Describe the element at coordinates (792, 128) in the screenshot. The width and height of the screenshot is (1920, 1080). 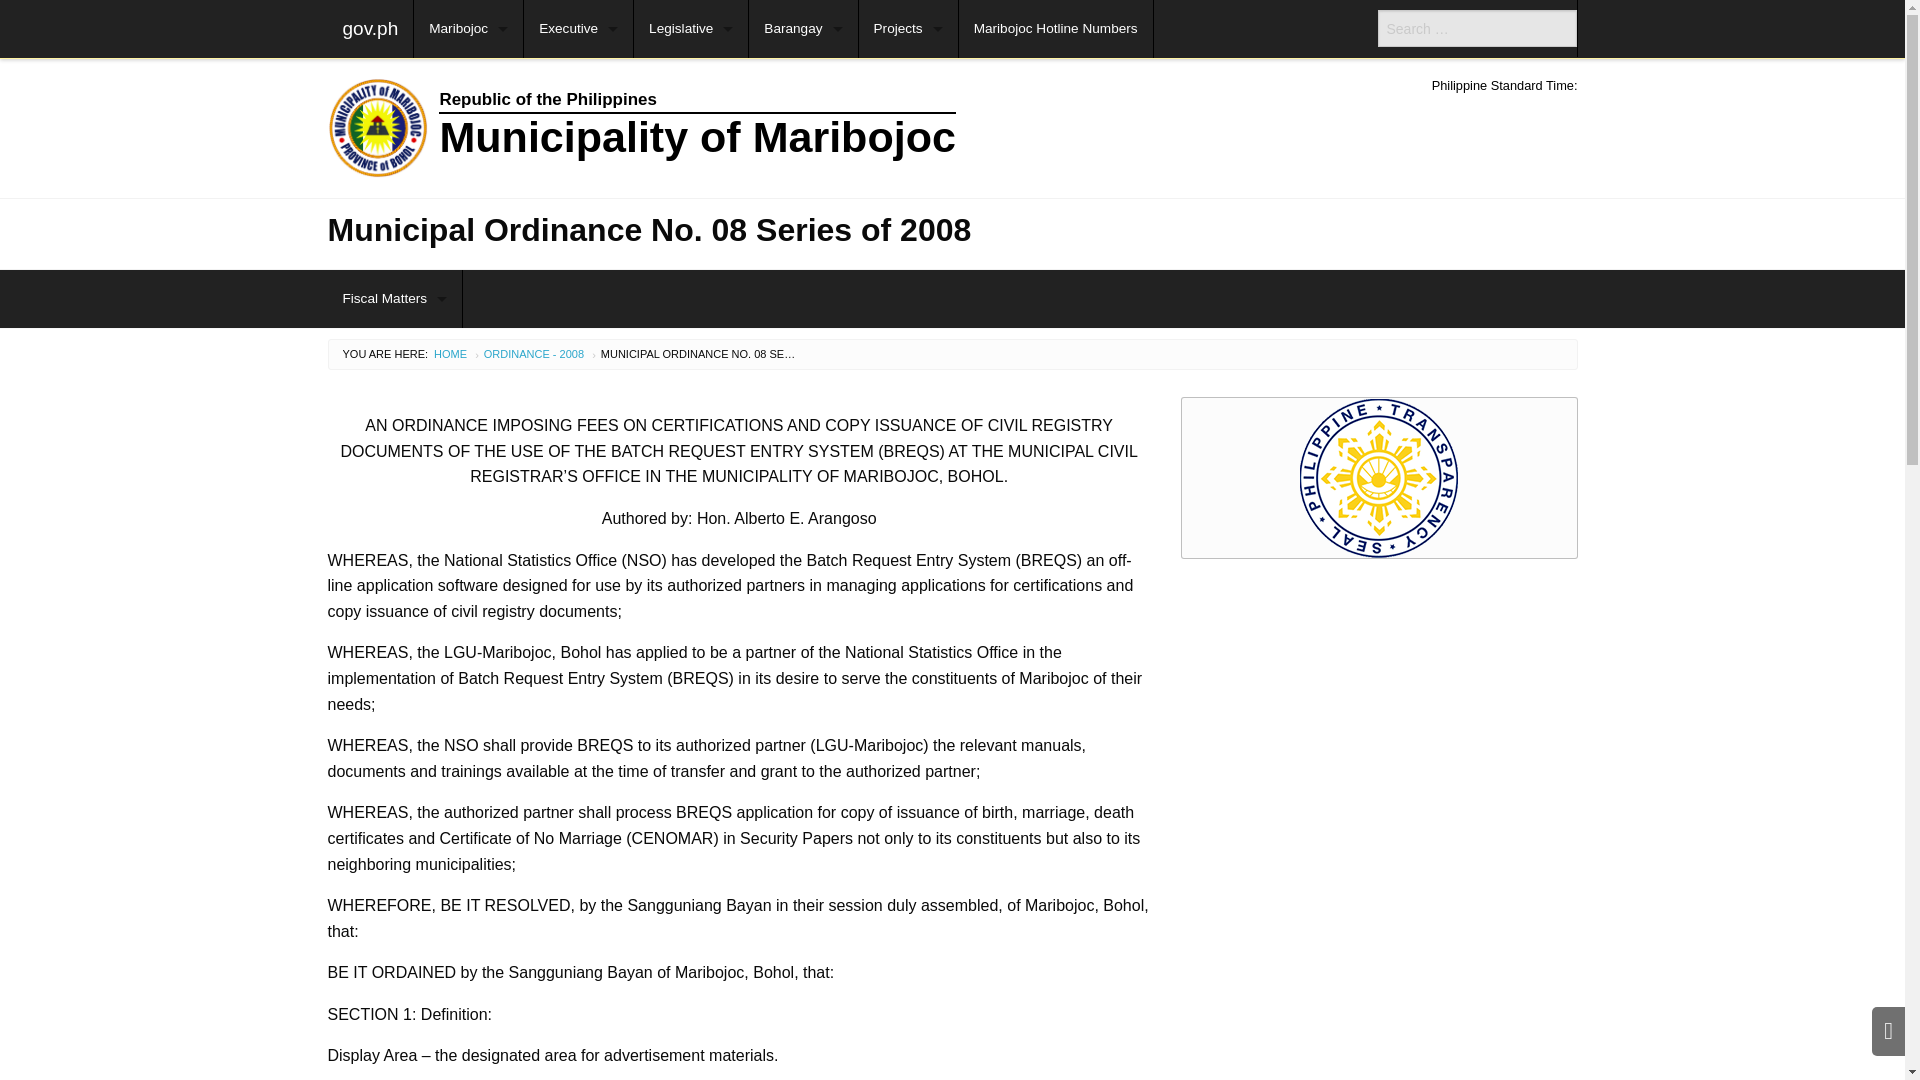
I see `Maribojoc Municipal Government` at that location.